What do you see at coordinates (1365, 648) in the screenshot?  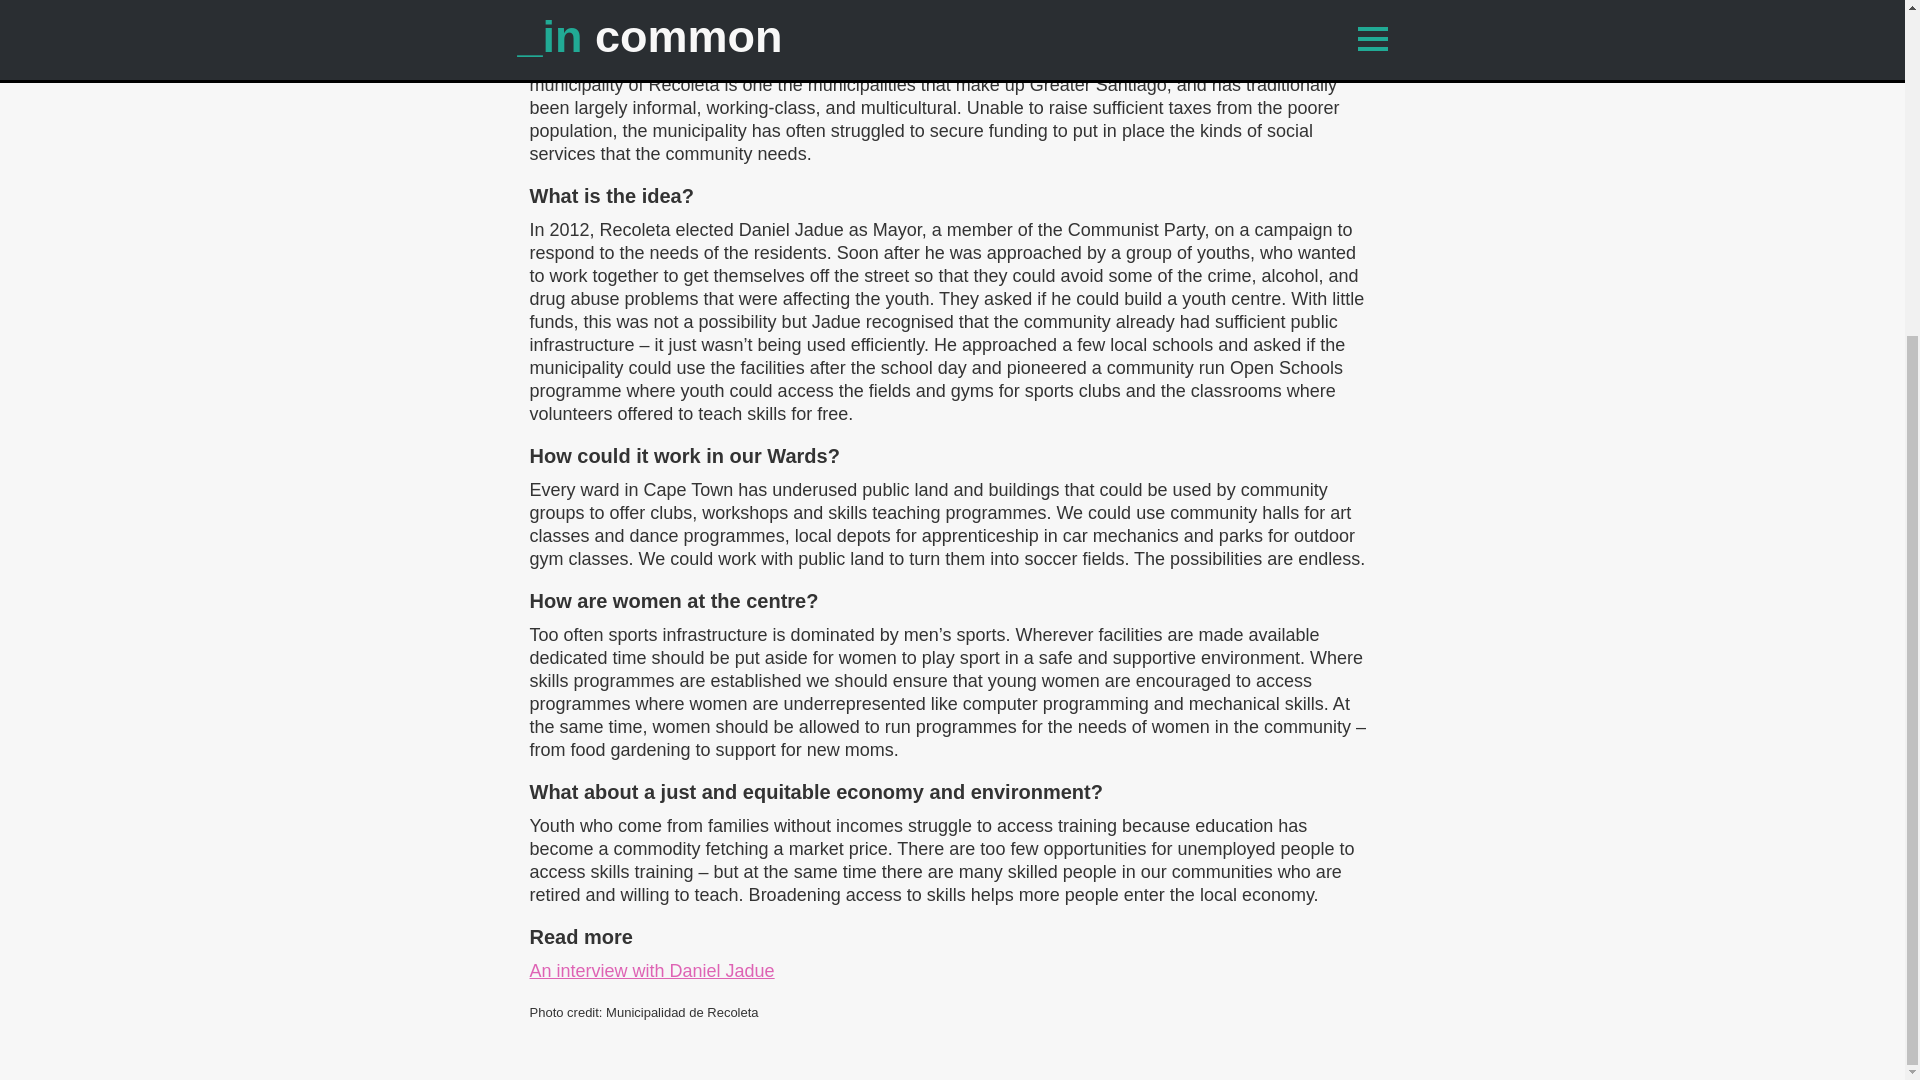 I see `Go to top` at bounding box center [1365, 648].